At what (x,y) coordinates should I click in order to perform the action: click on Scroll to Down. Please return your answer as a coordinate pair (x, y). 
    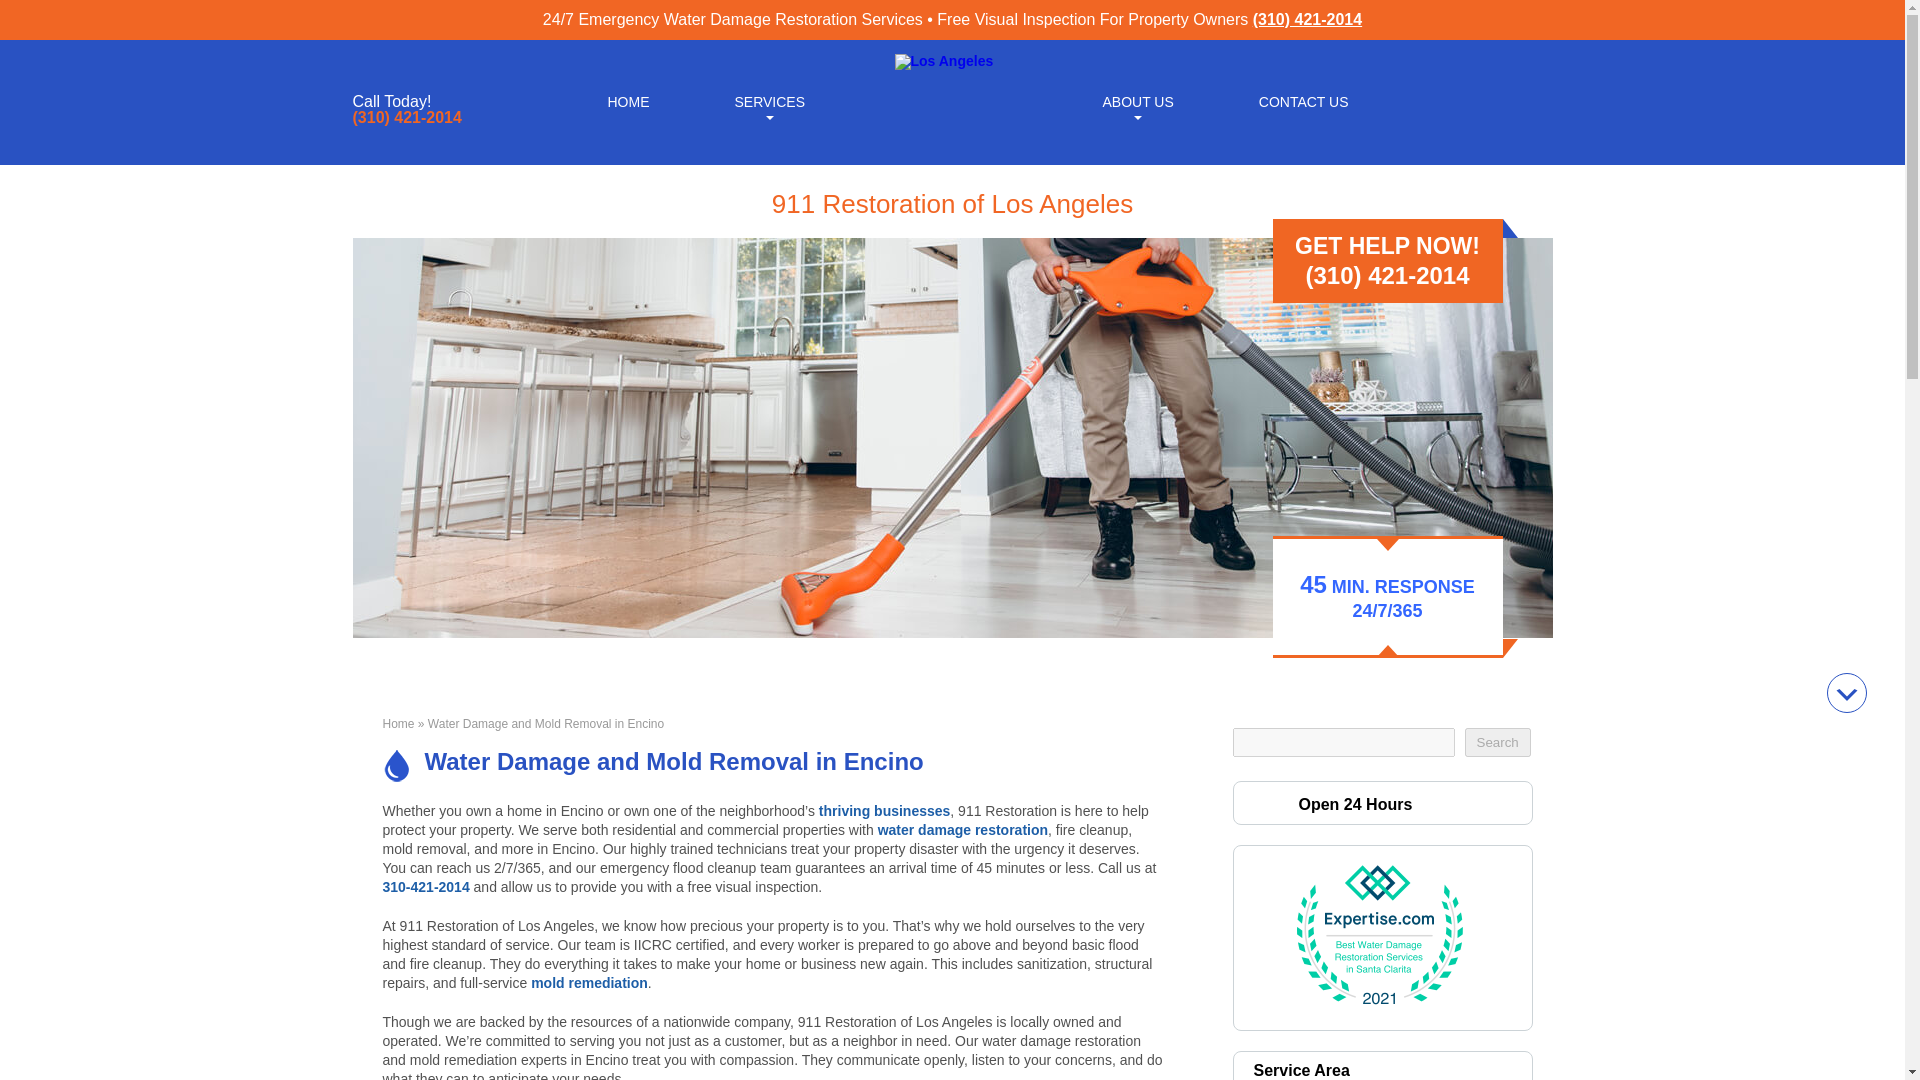
    Looking at the image, I should click on (1846, 692).